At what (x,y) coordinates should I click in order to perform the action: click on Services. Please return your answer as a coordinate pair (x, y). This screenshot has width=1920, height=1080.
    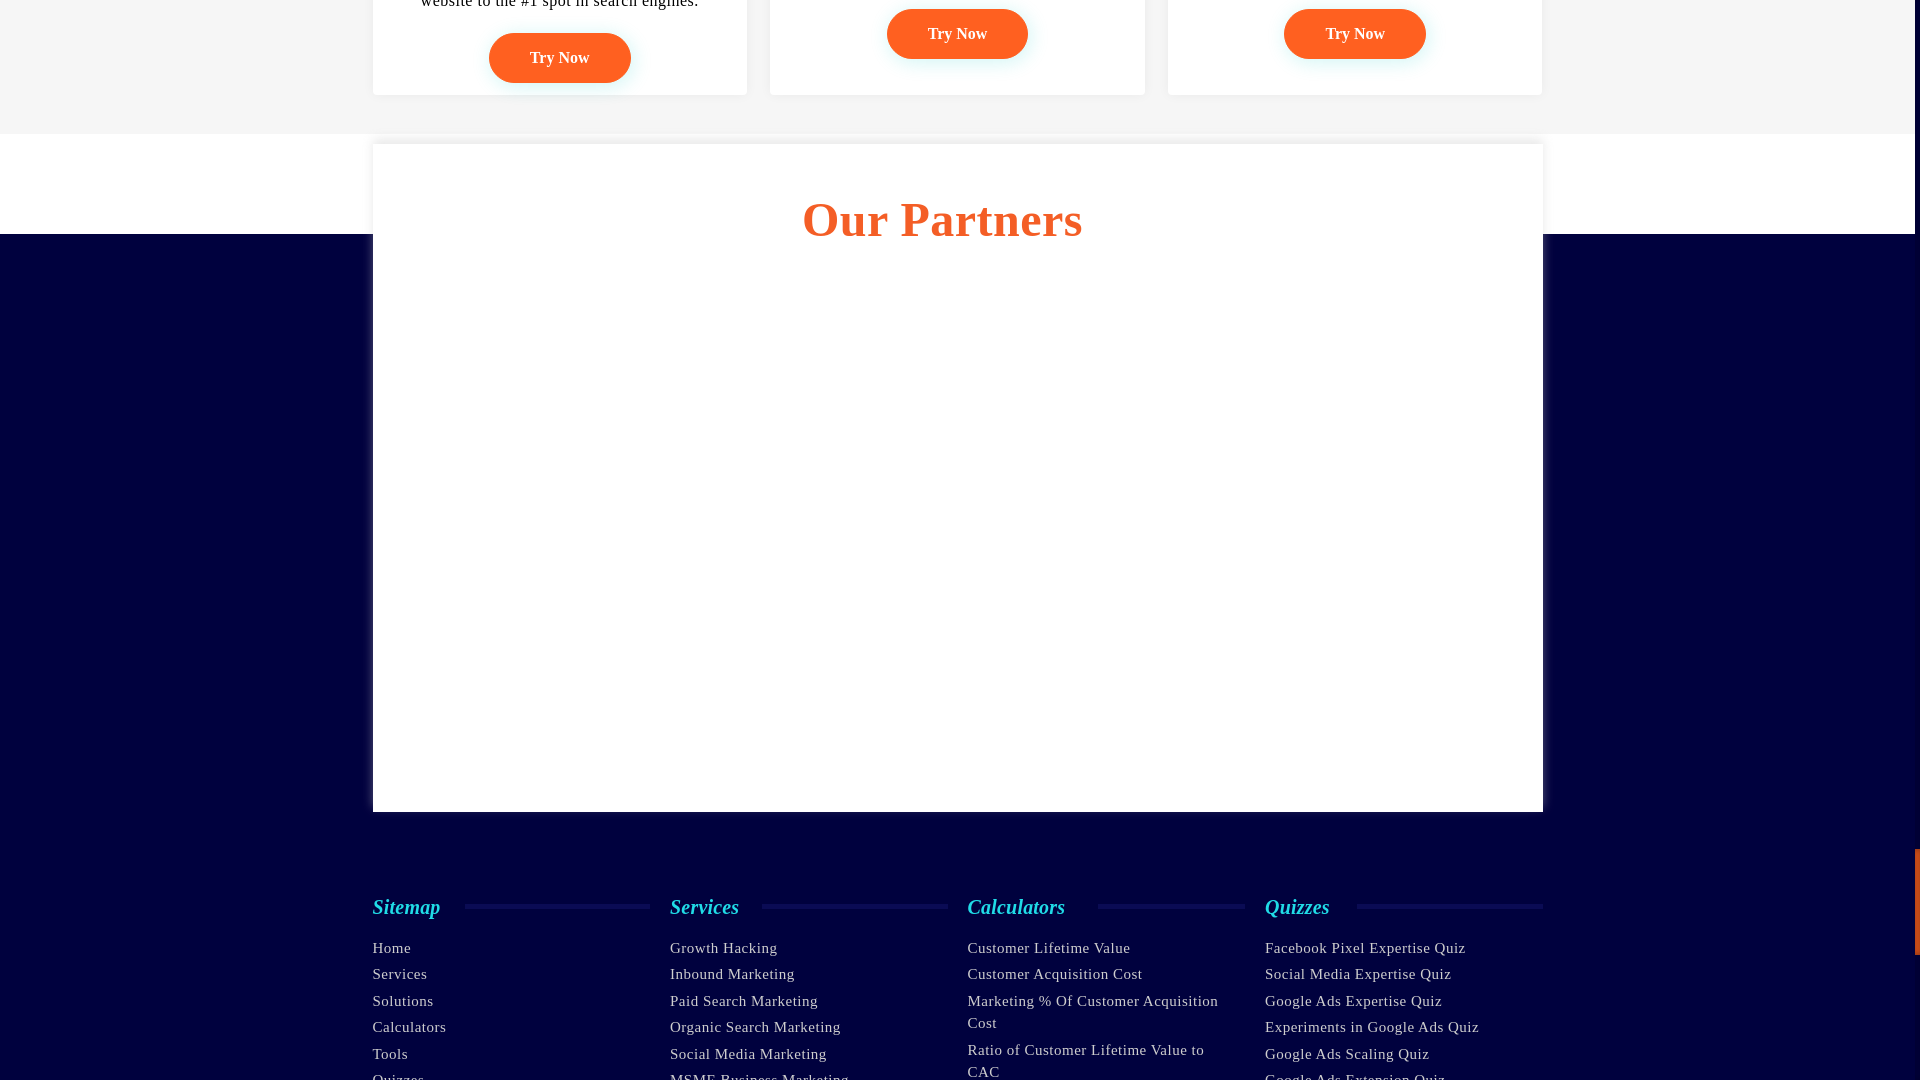
    Looking at the image, I should click on (399, 973).